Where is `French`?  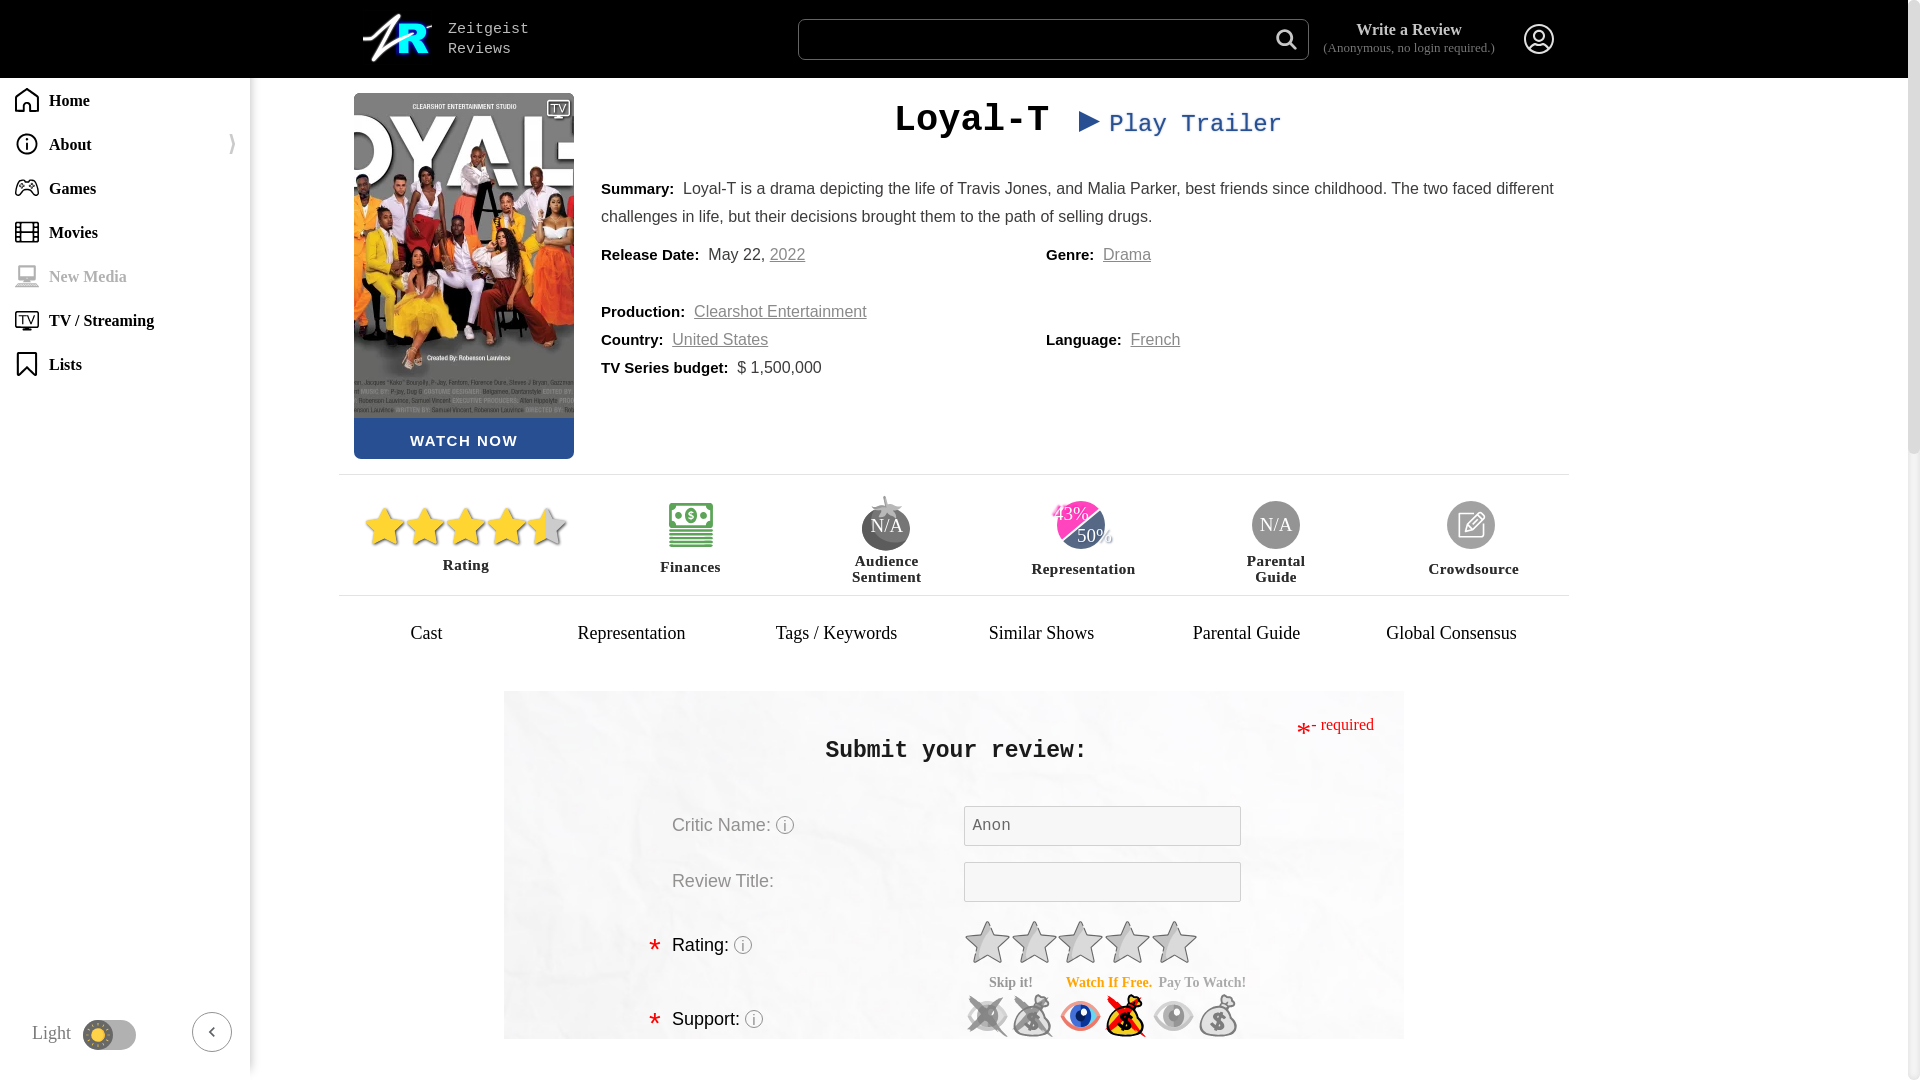
French is located at coordinates (1155, 338).